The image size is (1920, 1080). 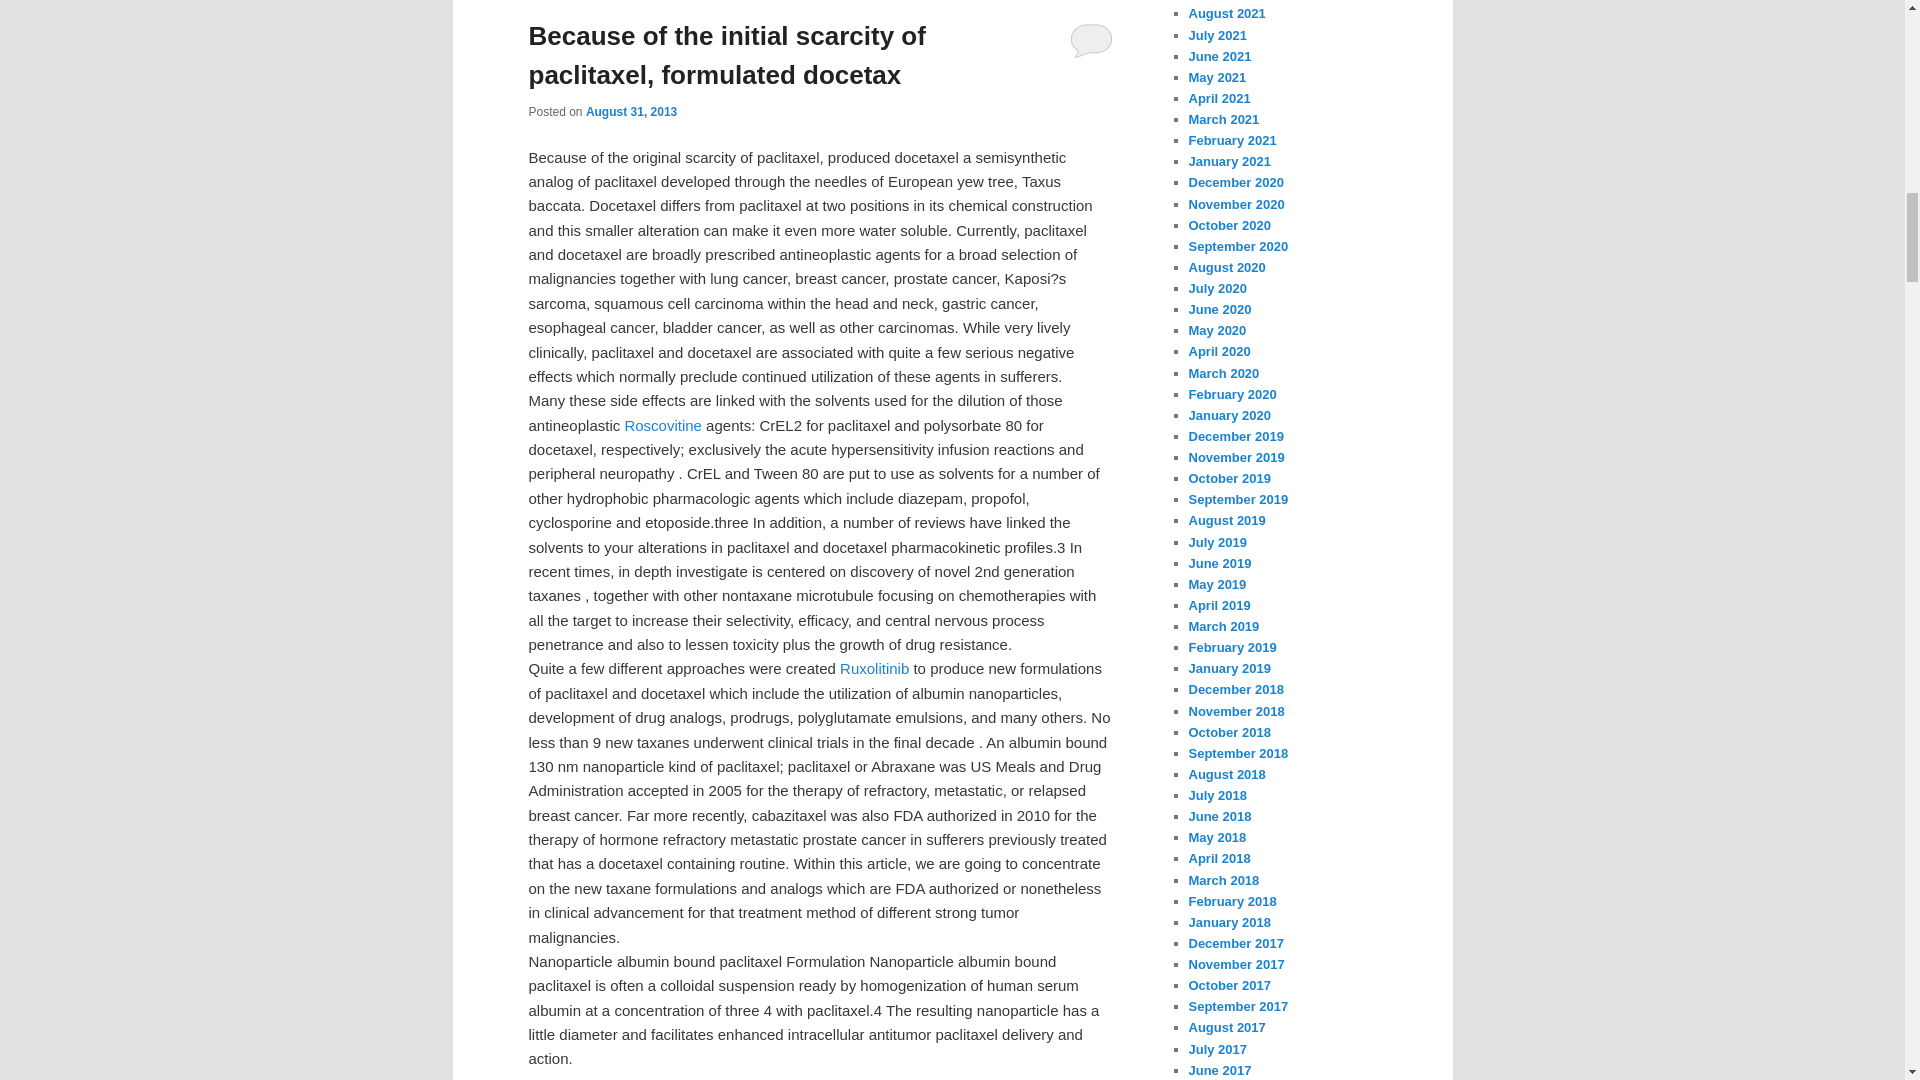 What do you see at coordinates (874, 668) in the screenshot?
I see `Ruxolitinib` at bounding box center [874, 668].